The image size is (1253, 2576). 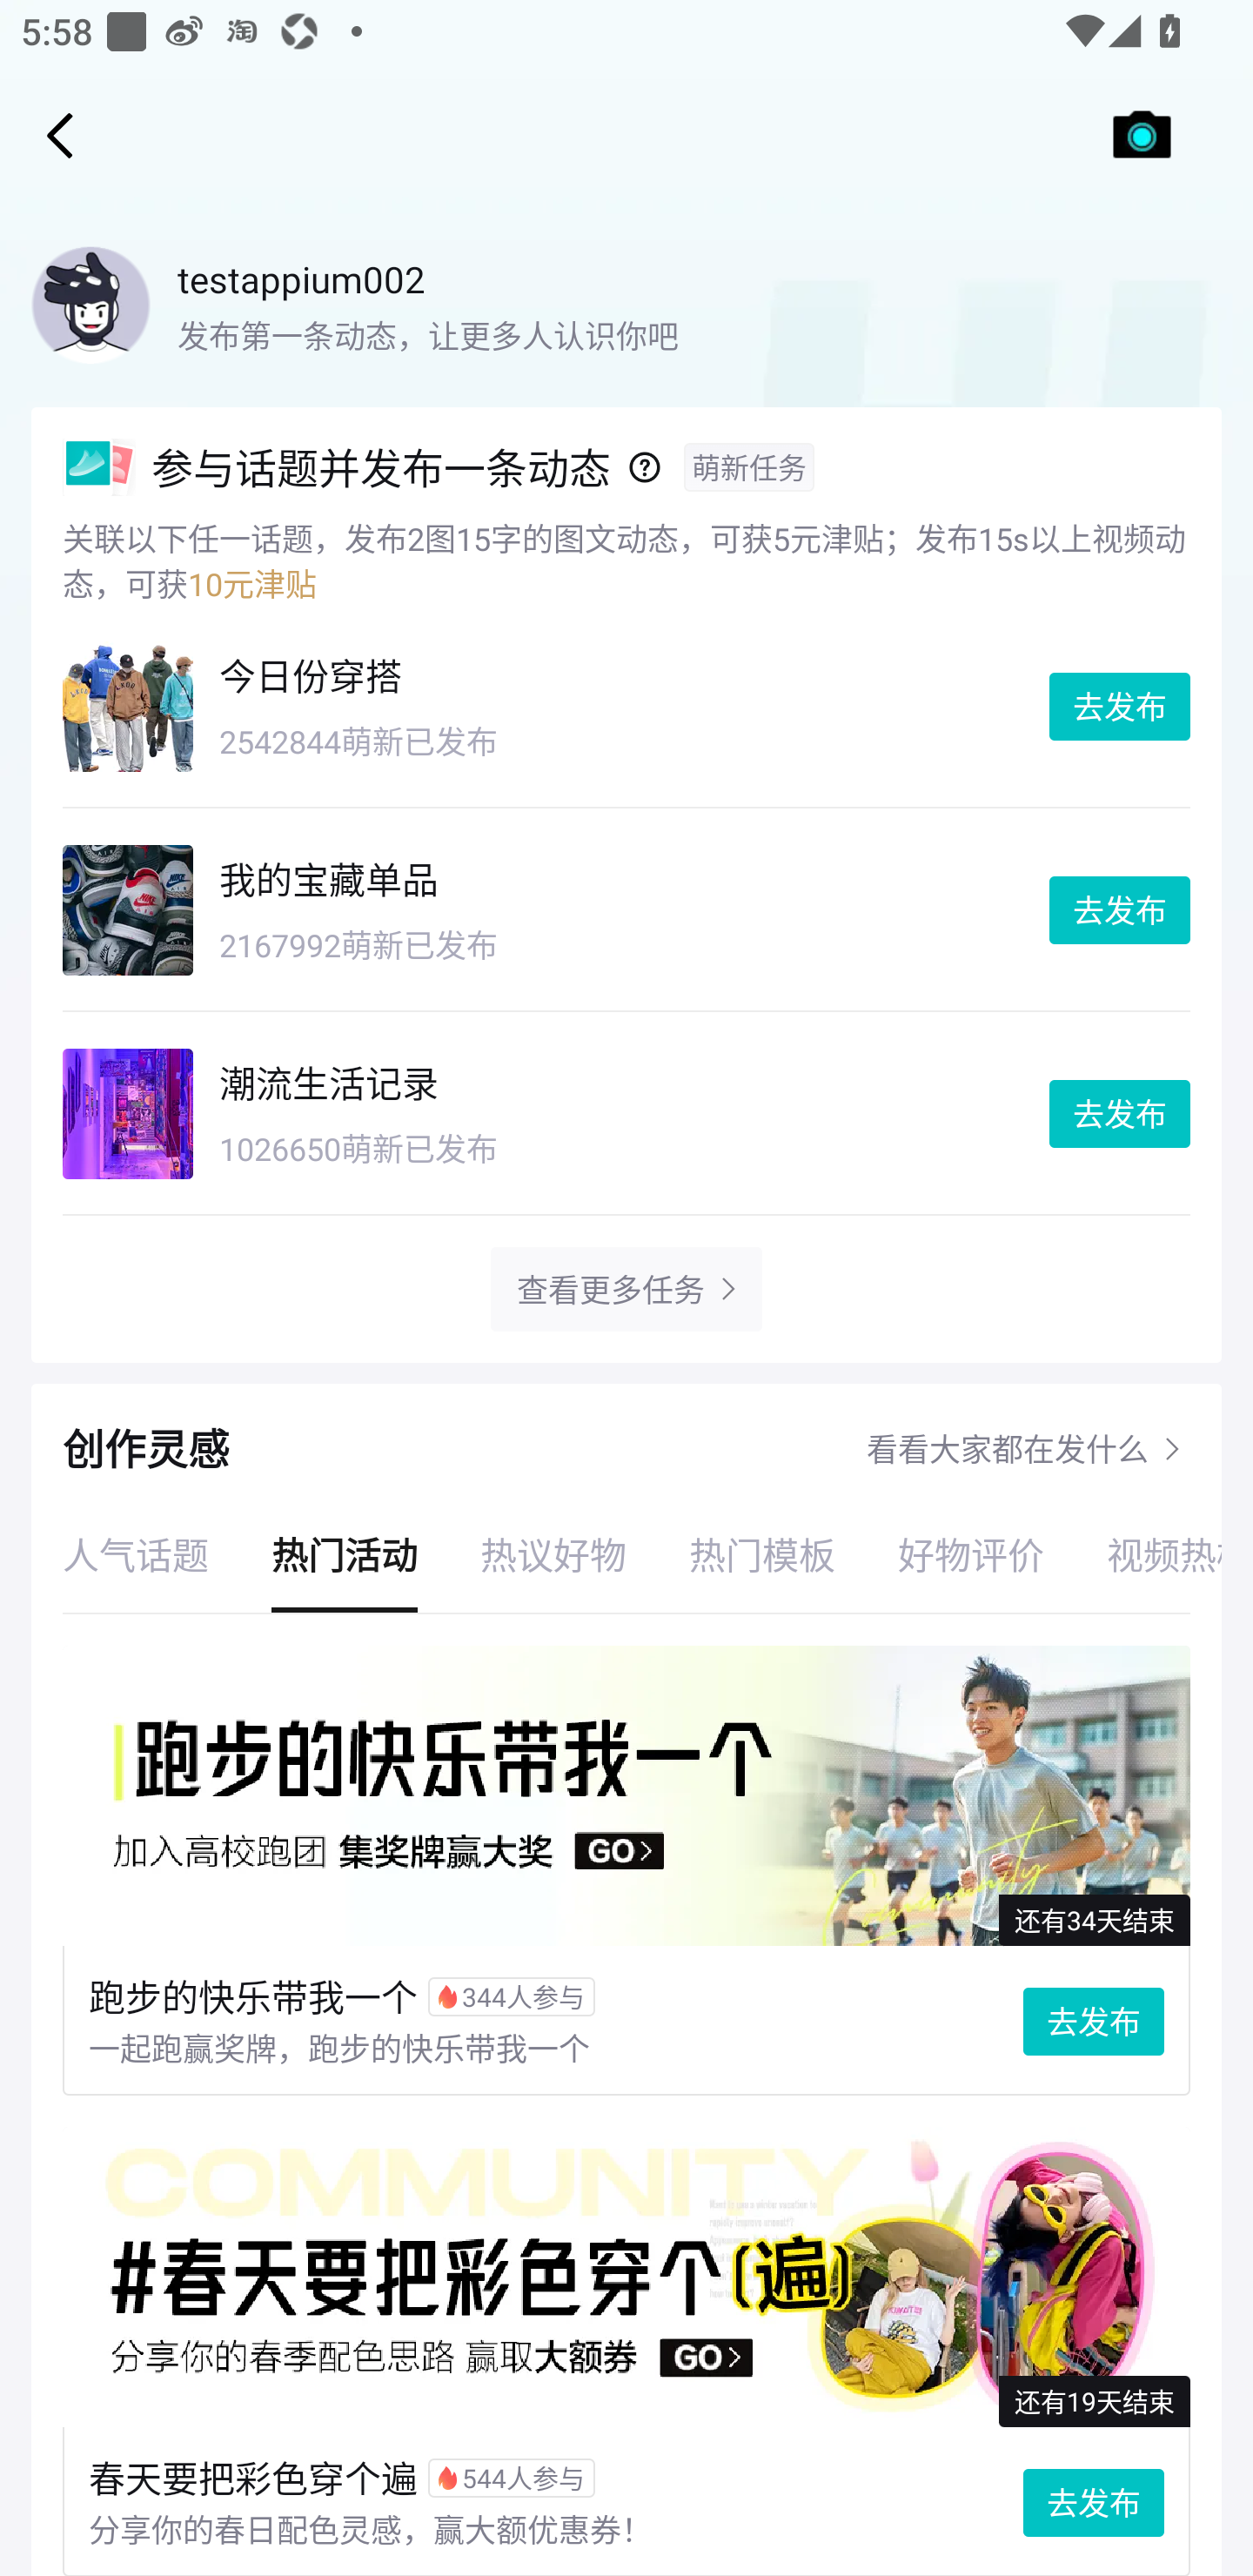 What do you see at coordinates (626, 1871) in the screenshot?
I see `还有34天结束 跑步的快乐带我一个 344人参与 一起跑赢奖牌，跑步的快乐带我一个 去发布` at bounding box center [626, 1871].